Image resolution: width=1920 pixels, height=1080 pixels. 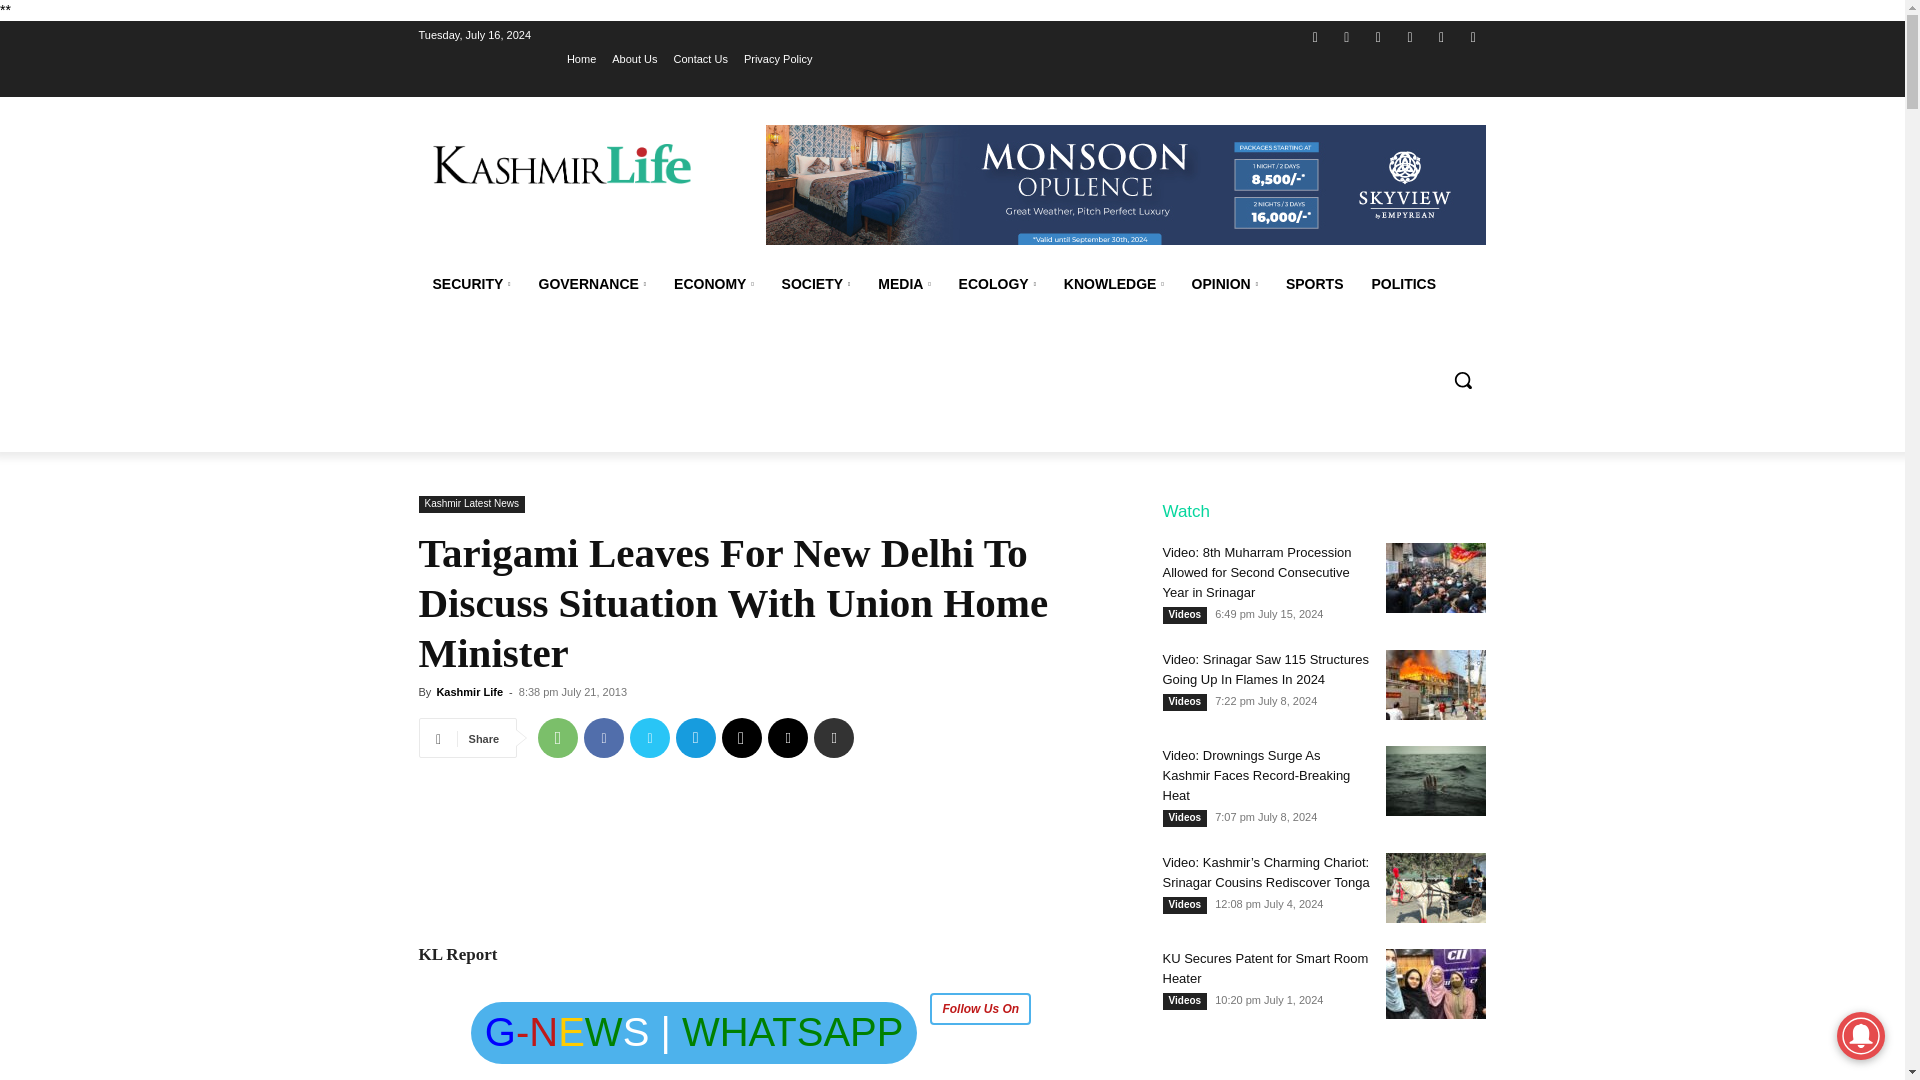 What do you see at coordinates (1314, 36) in the screenshot?
I see `Facebook` at bounding box center [1314, 36].